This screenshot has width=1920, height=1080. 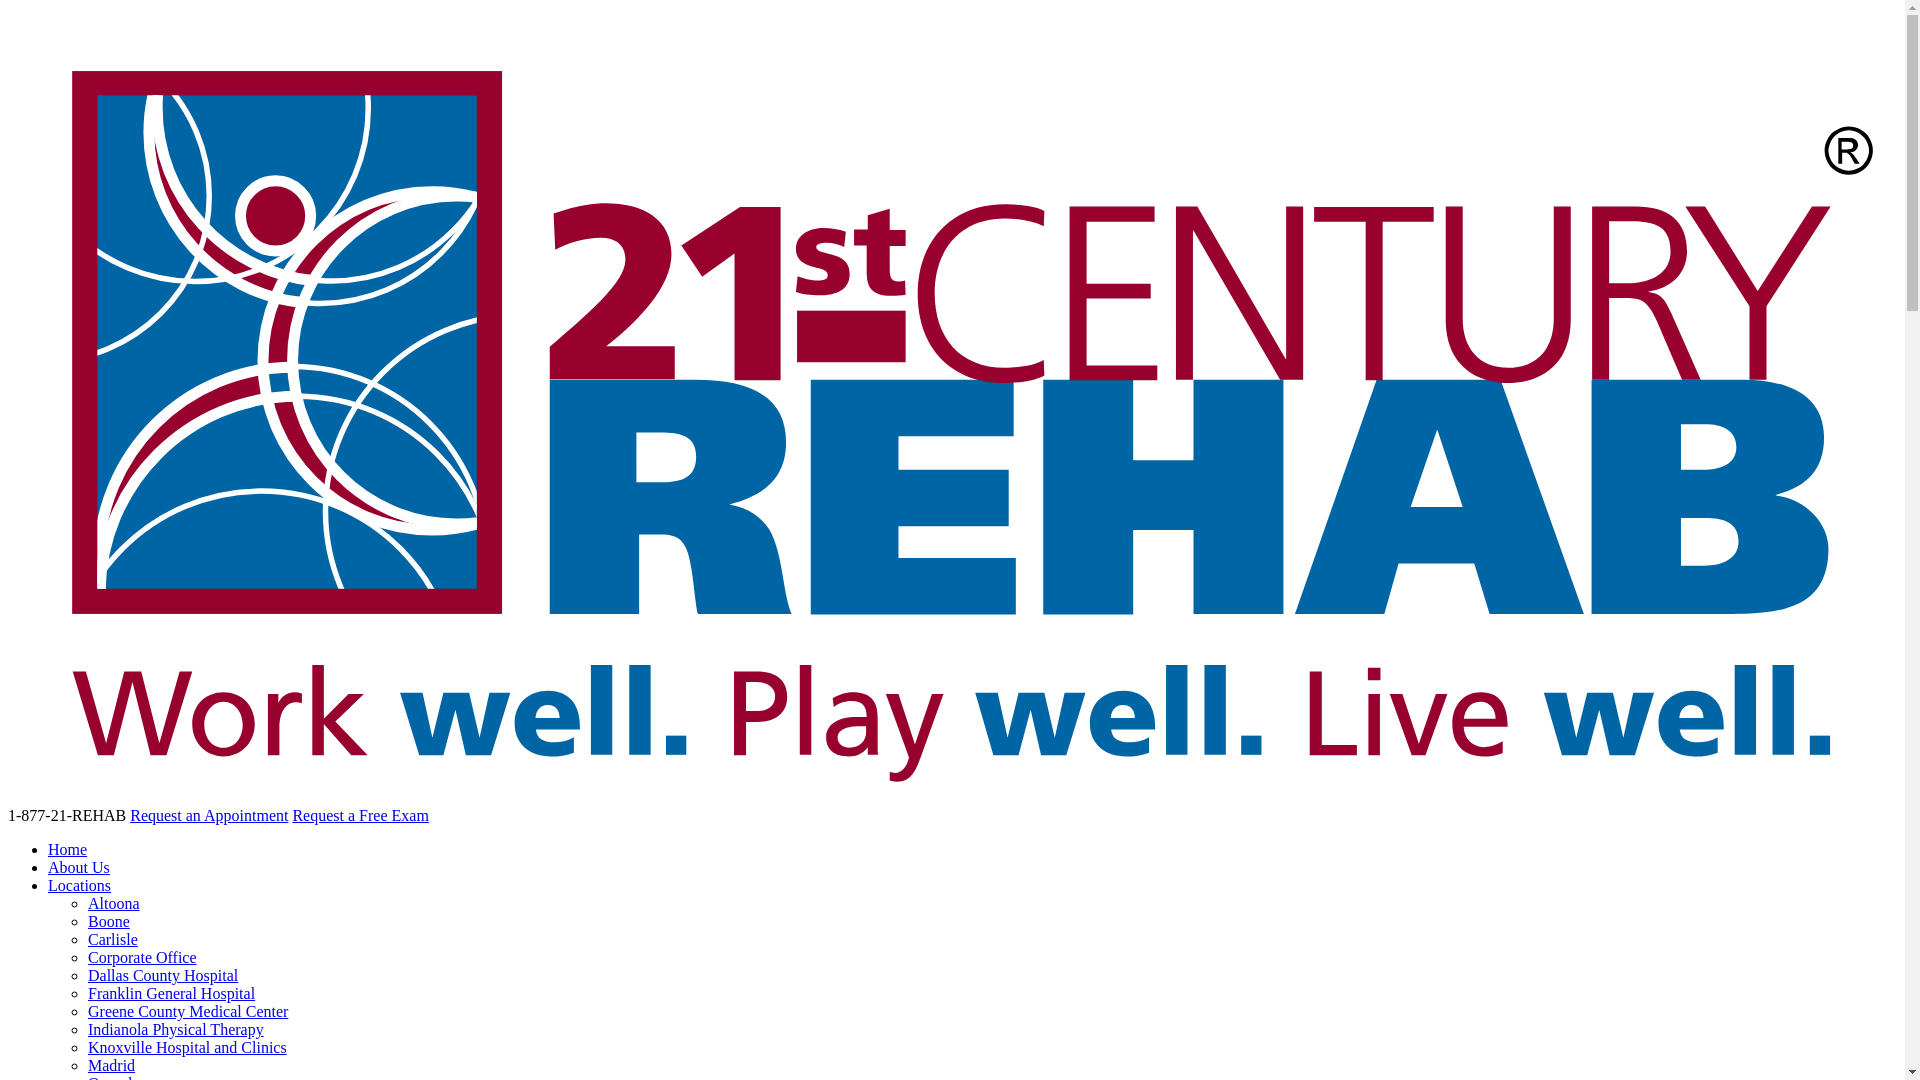 I want to click on Boone, so click(x=109, y=922).